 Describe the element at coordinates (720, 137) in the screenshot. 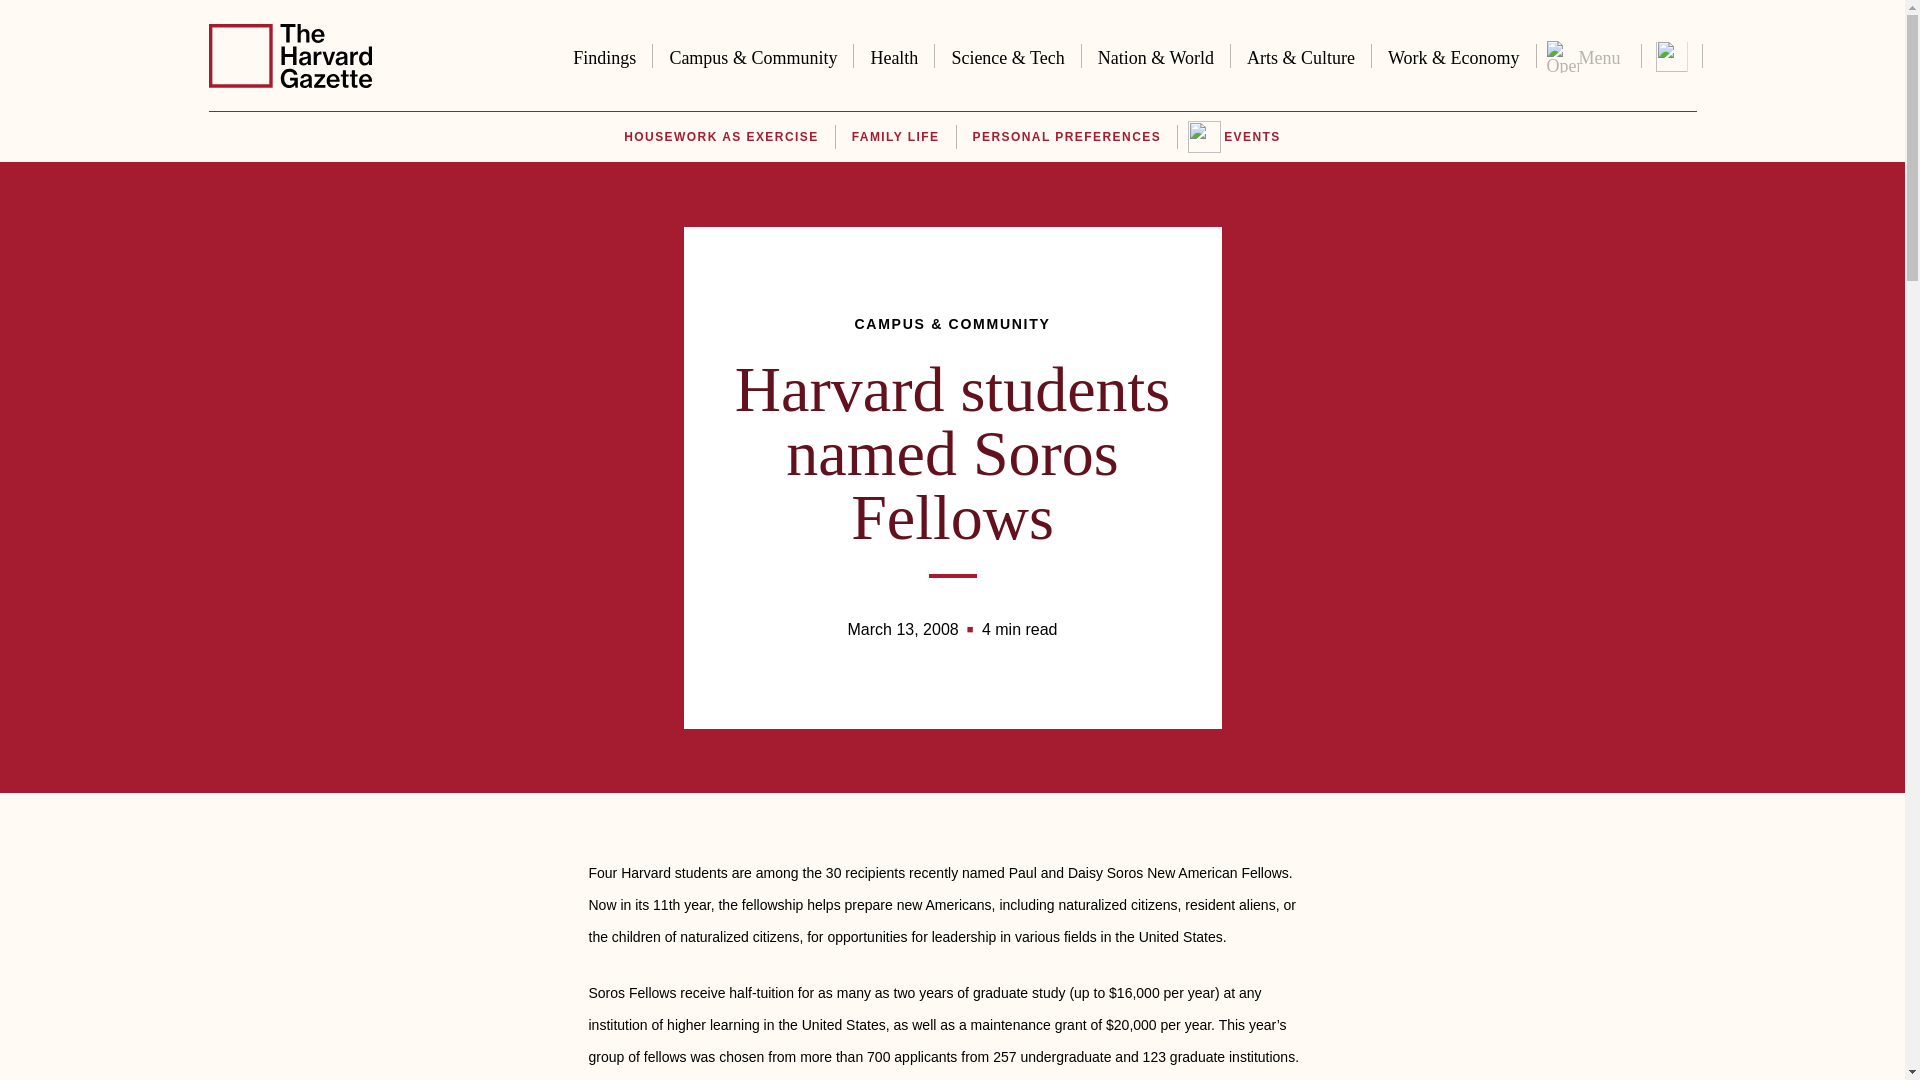

I see `HOUSEWORK AS EXERCISE` at that location.